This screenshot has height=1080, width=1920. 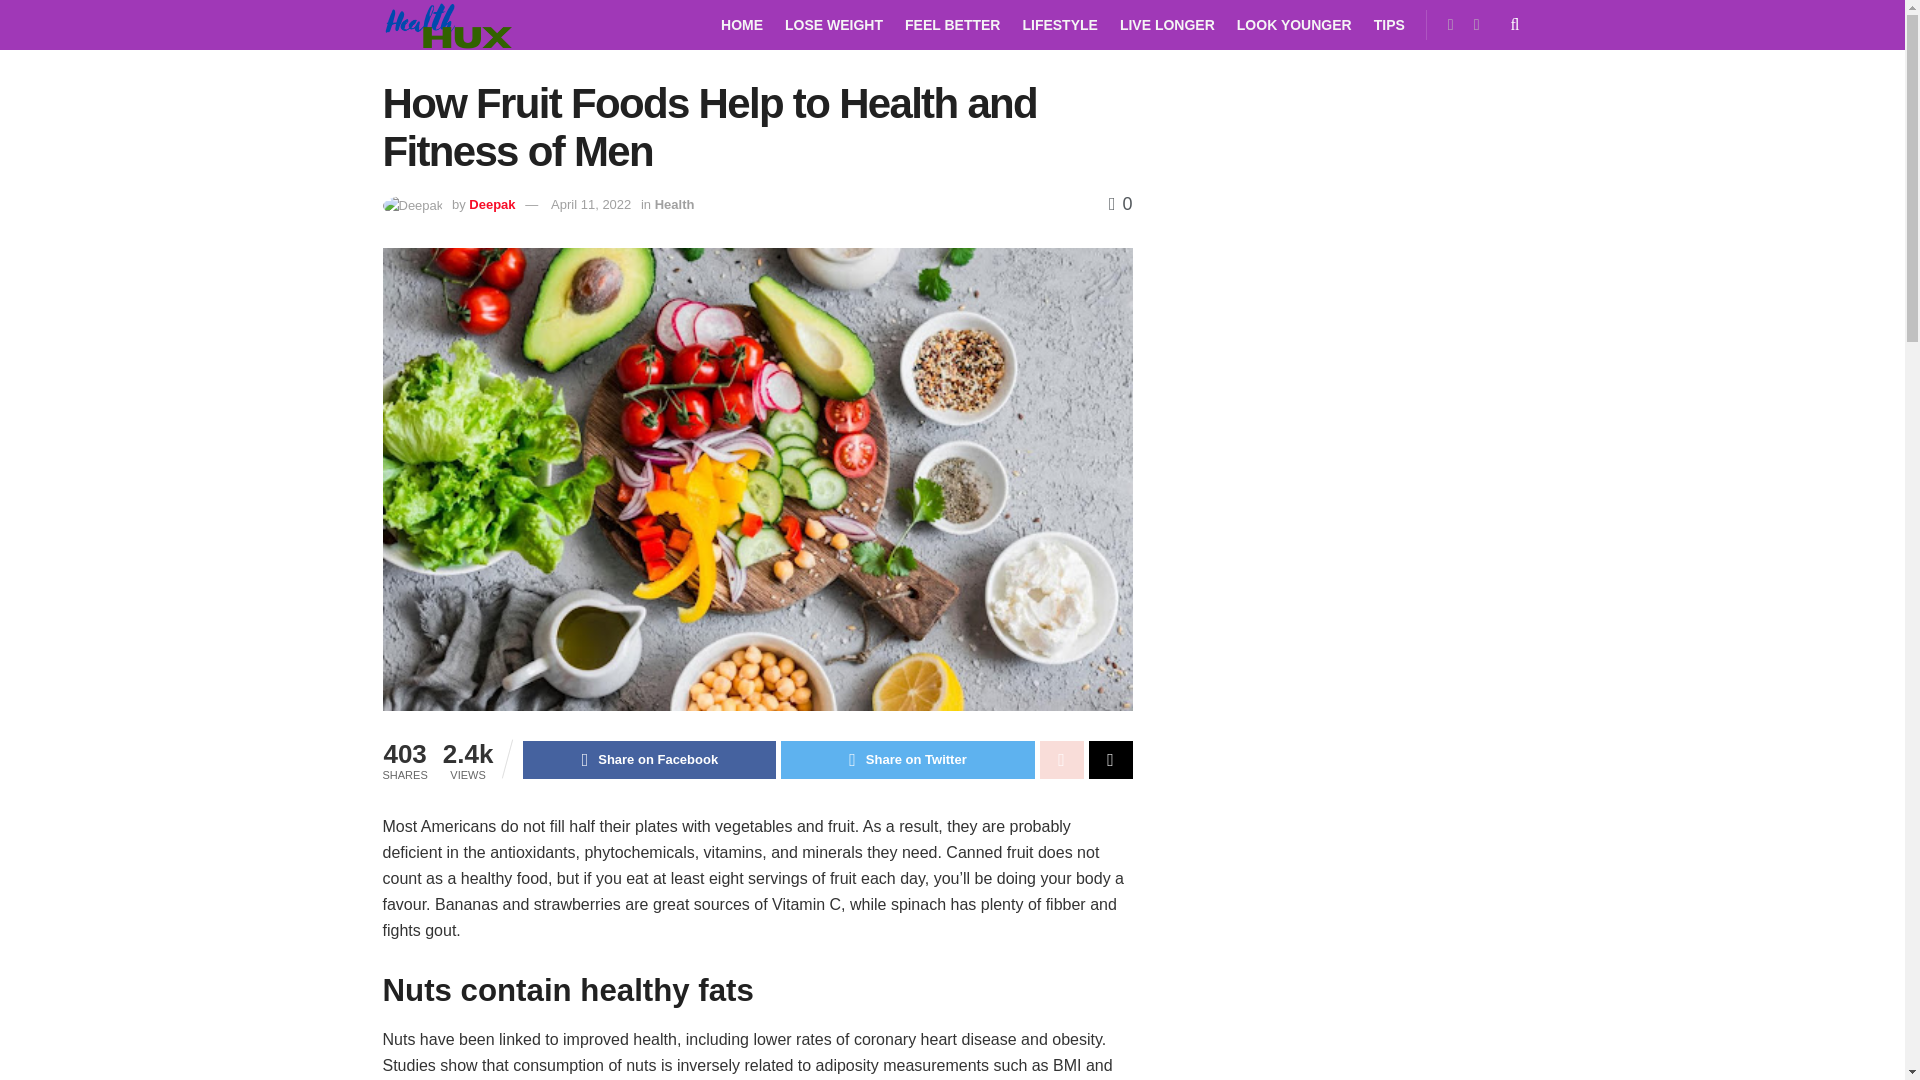 What do you see at coordinates (491, 204) in the screenshot?
I see `Deepak` at bounding box center [491, 204].